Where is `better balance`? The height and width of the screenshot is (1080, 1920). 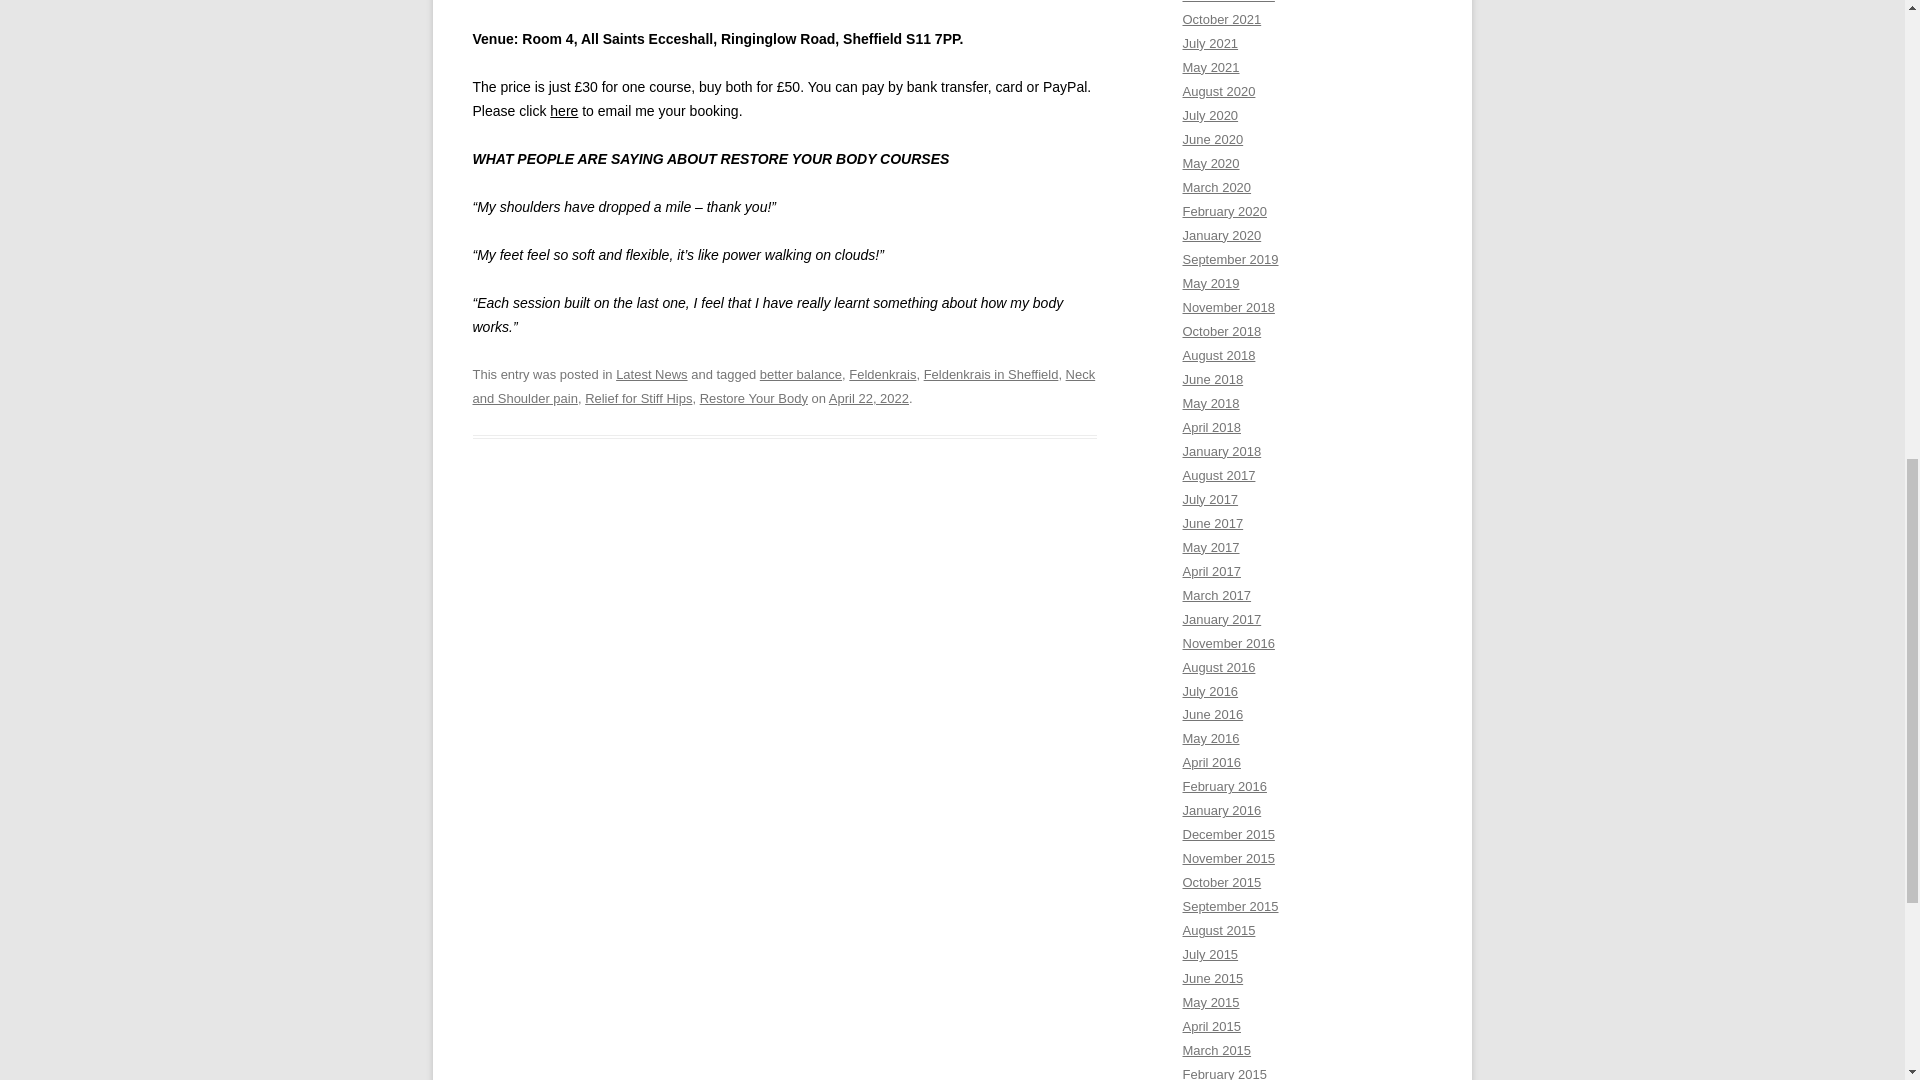 better balance is located at coordinates (801, 374).